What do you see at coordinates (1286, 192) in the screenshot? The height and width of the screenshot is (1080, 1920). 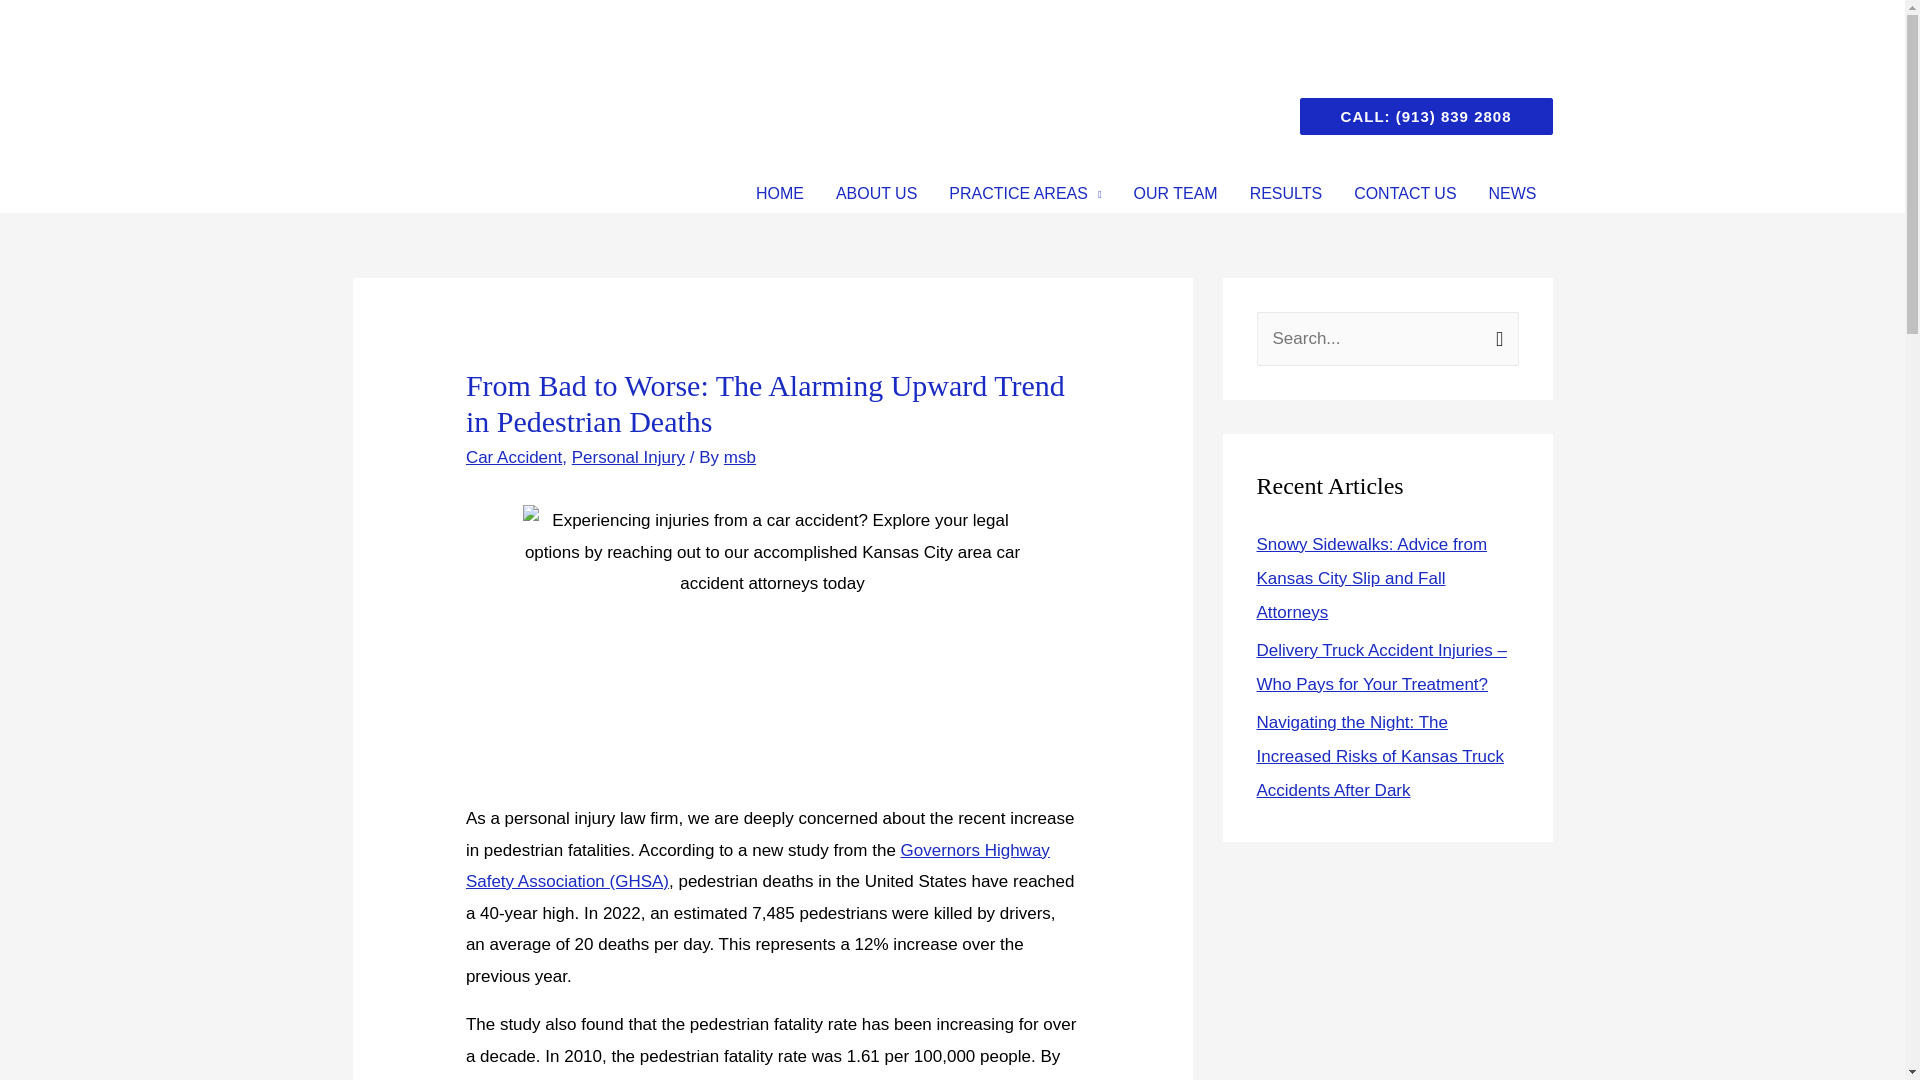 I see `RESULTS` at bounding box center [1286, 192].